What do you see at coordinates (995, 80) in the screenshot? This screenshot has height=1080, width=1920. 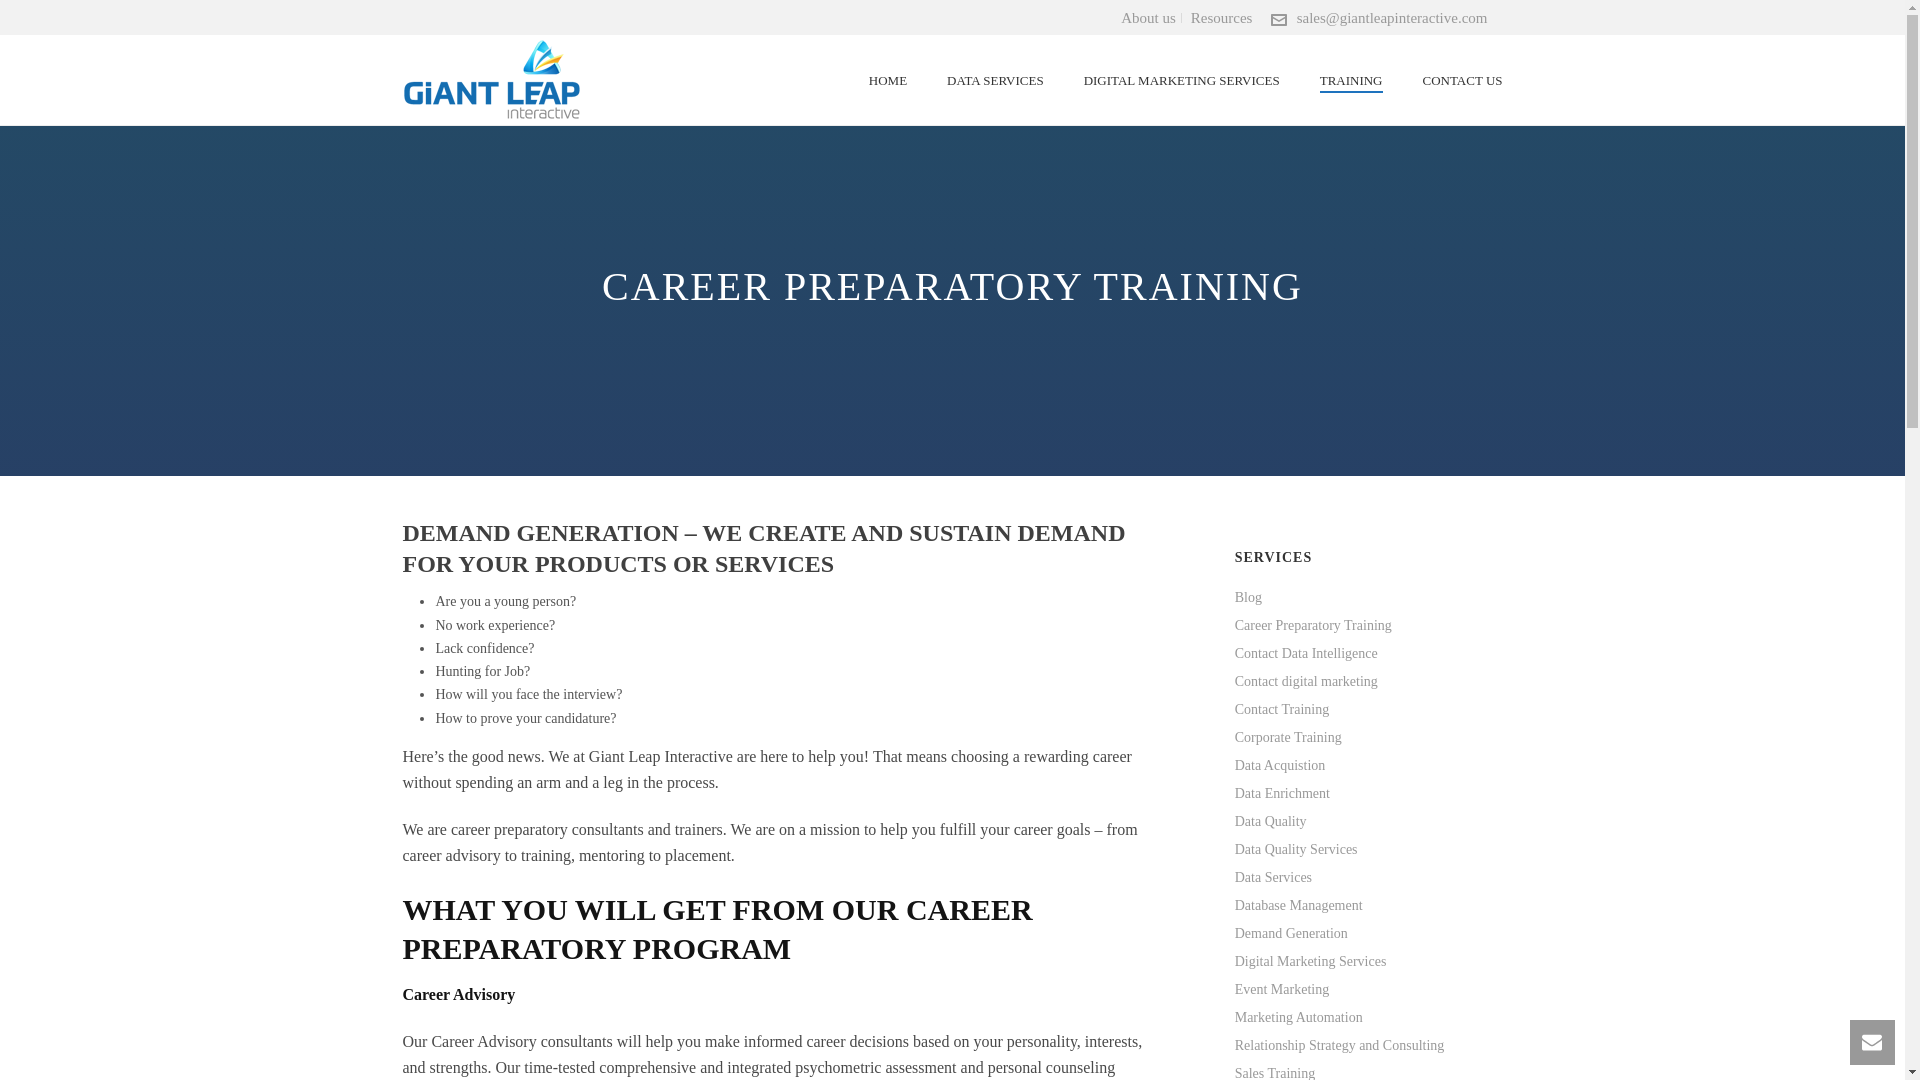 I see `DATA SERVICES` at bounding box center [995, 80].